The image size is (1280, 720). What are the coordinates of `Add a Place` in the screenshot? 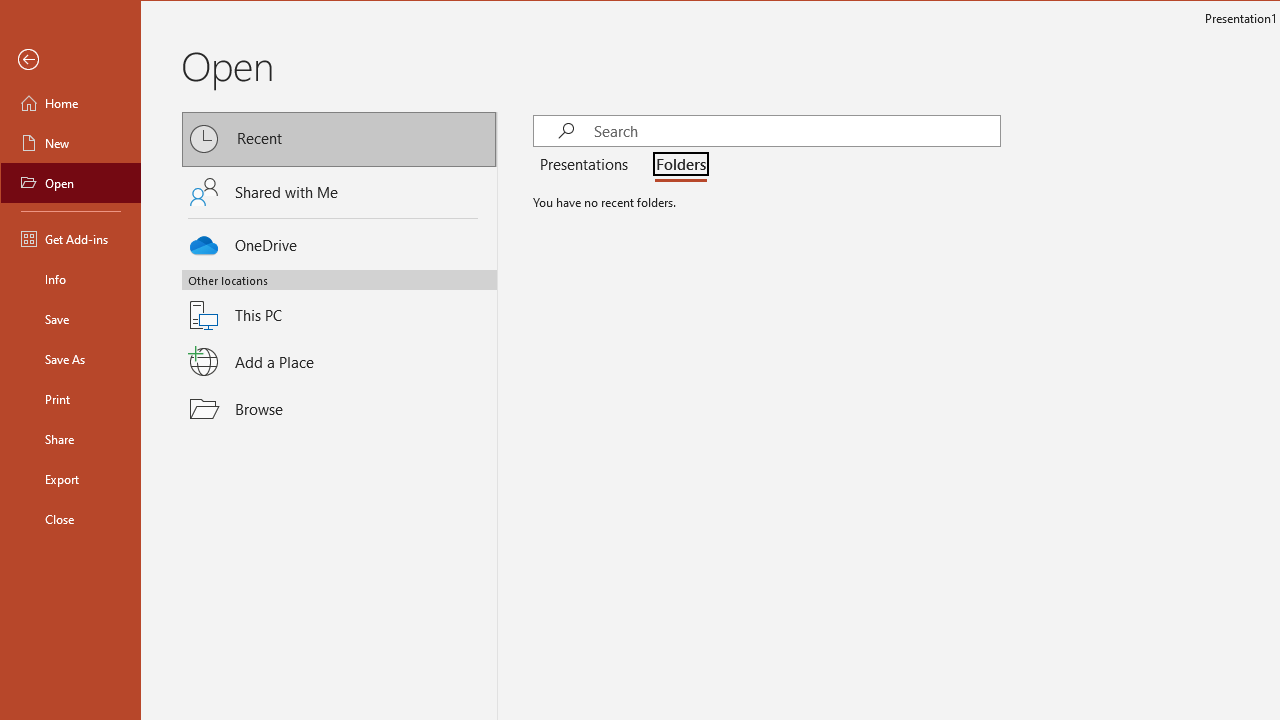 It's located at (339, 361).